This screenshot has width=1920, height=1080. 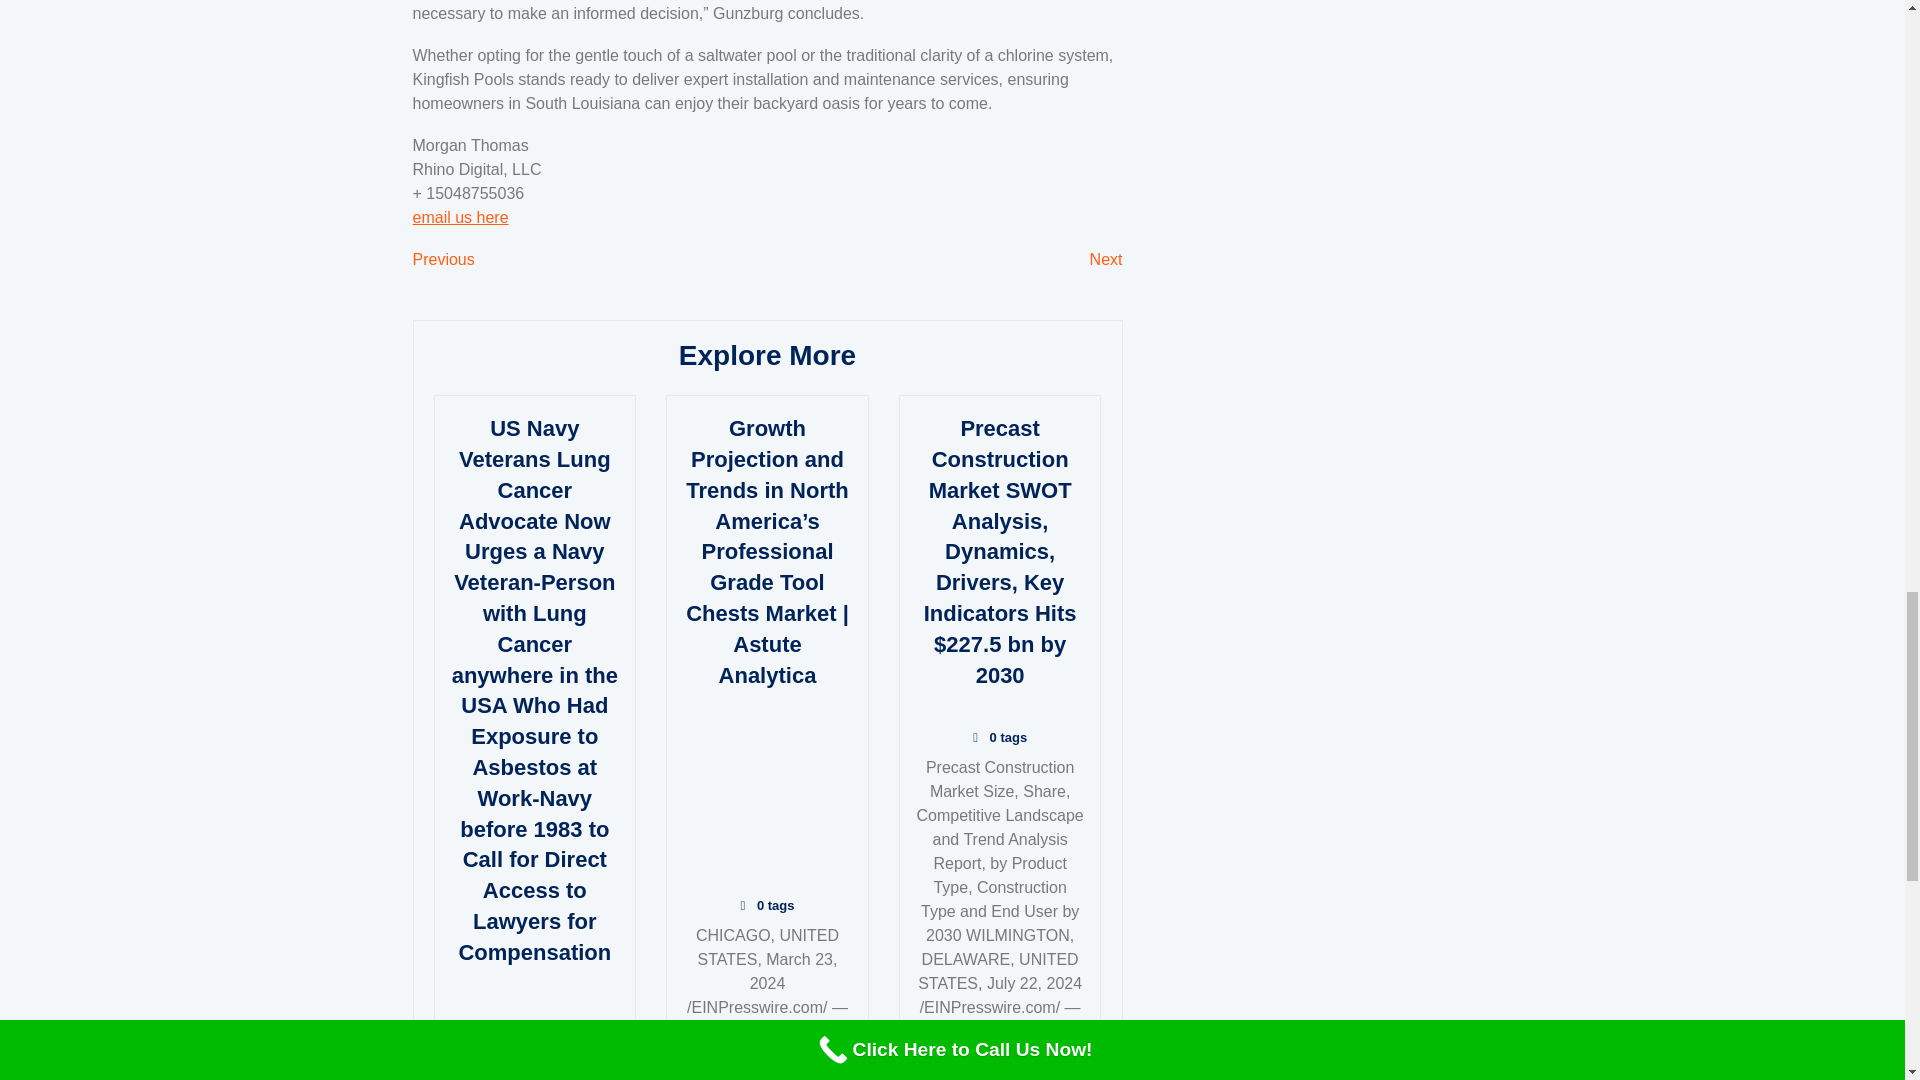 I want to click on email us here, so click(x=443, y=258).